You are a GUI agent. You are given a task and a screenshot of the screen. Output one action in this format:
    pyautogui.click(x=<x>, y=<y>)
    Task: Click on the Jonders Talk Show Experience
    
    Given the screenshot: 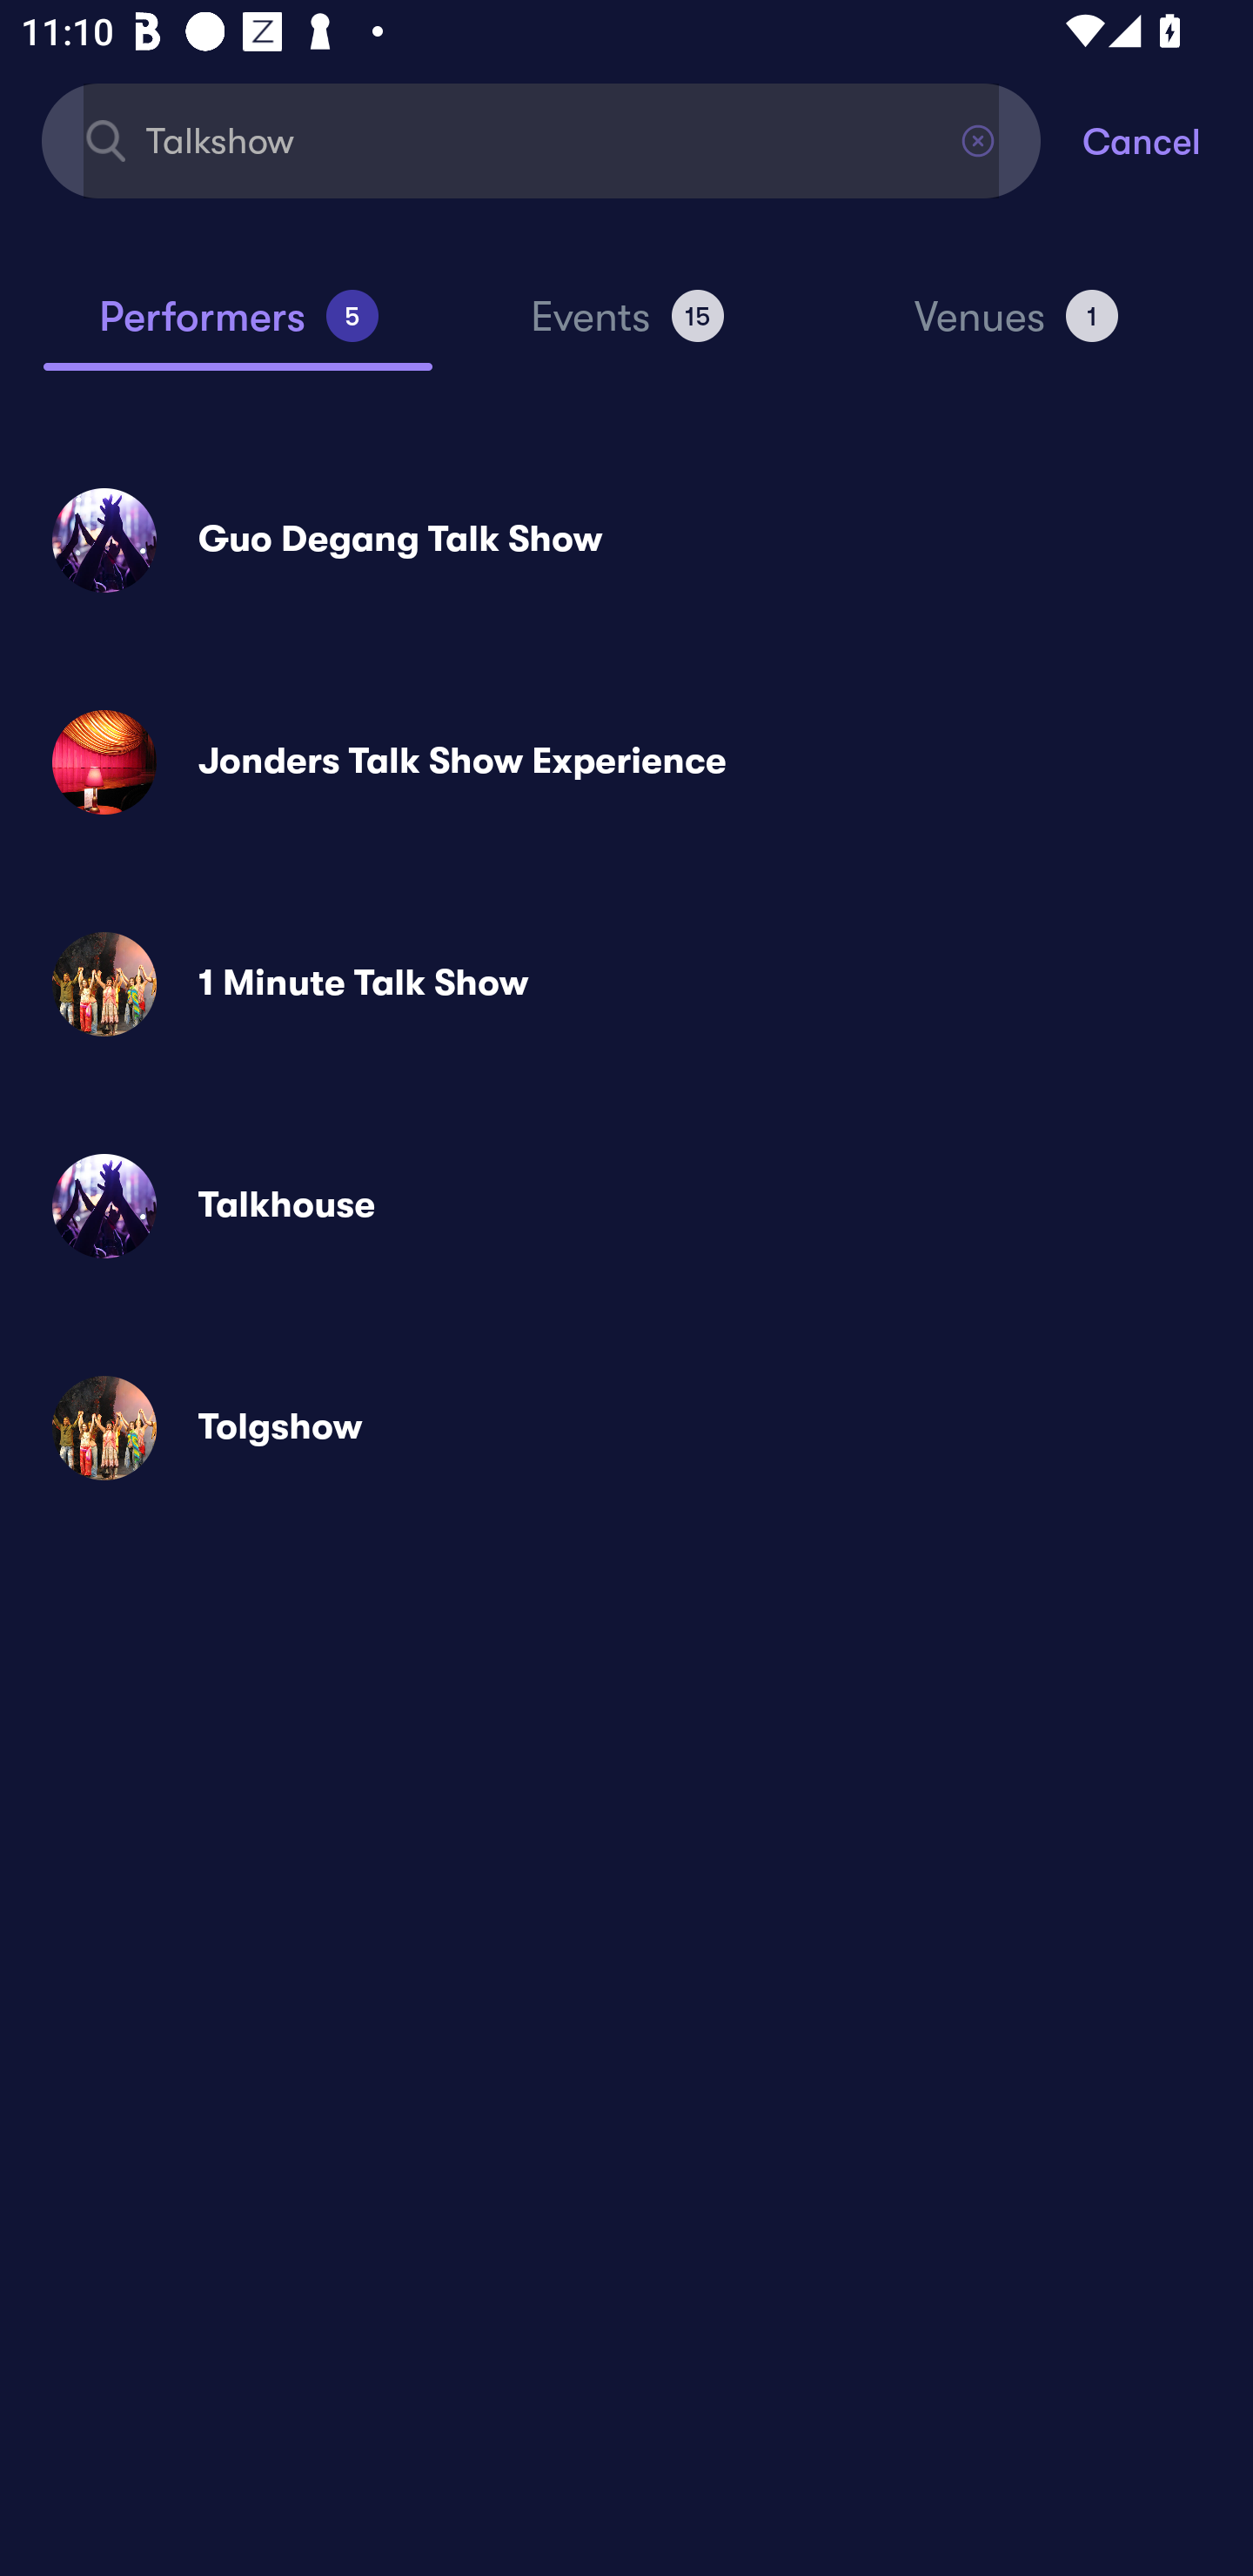 What is the action you would take?
    pyautogui.click(x=626, y=762)
    